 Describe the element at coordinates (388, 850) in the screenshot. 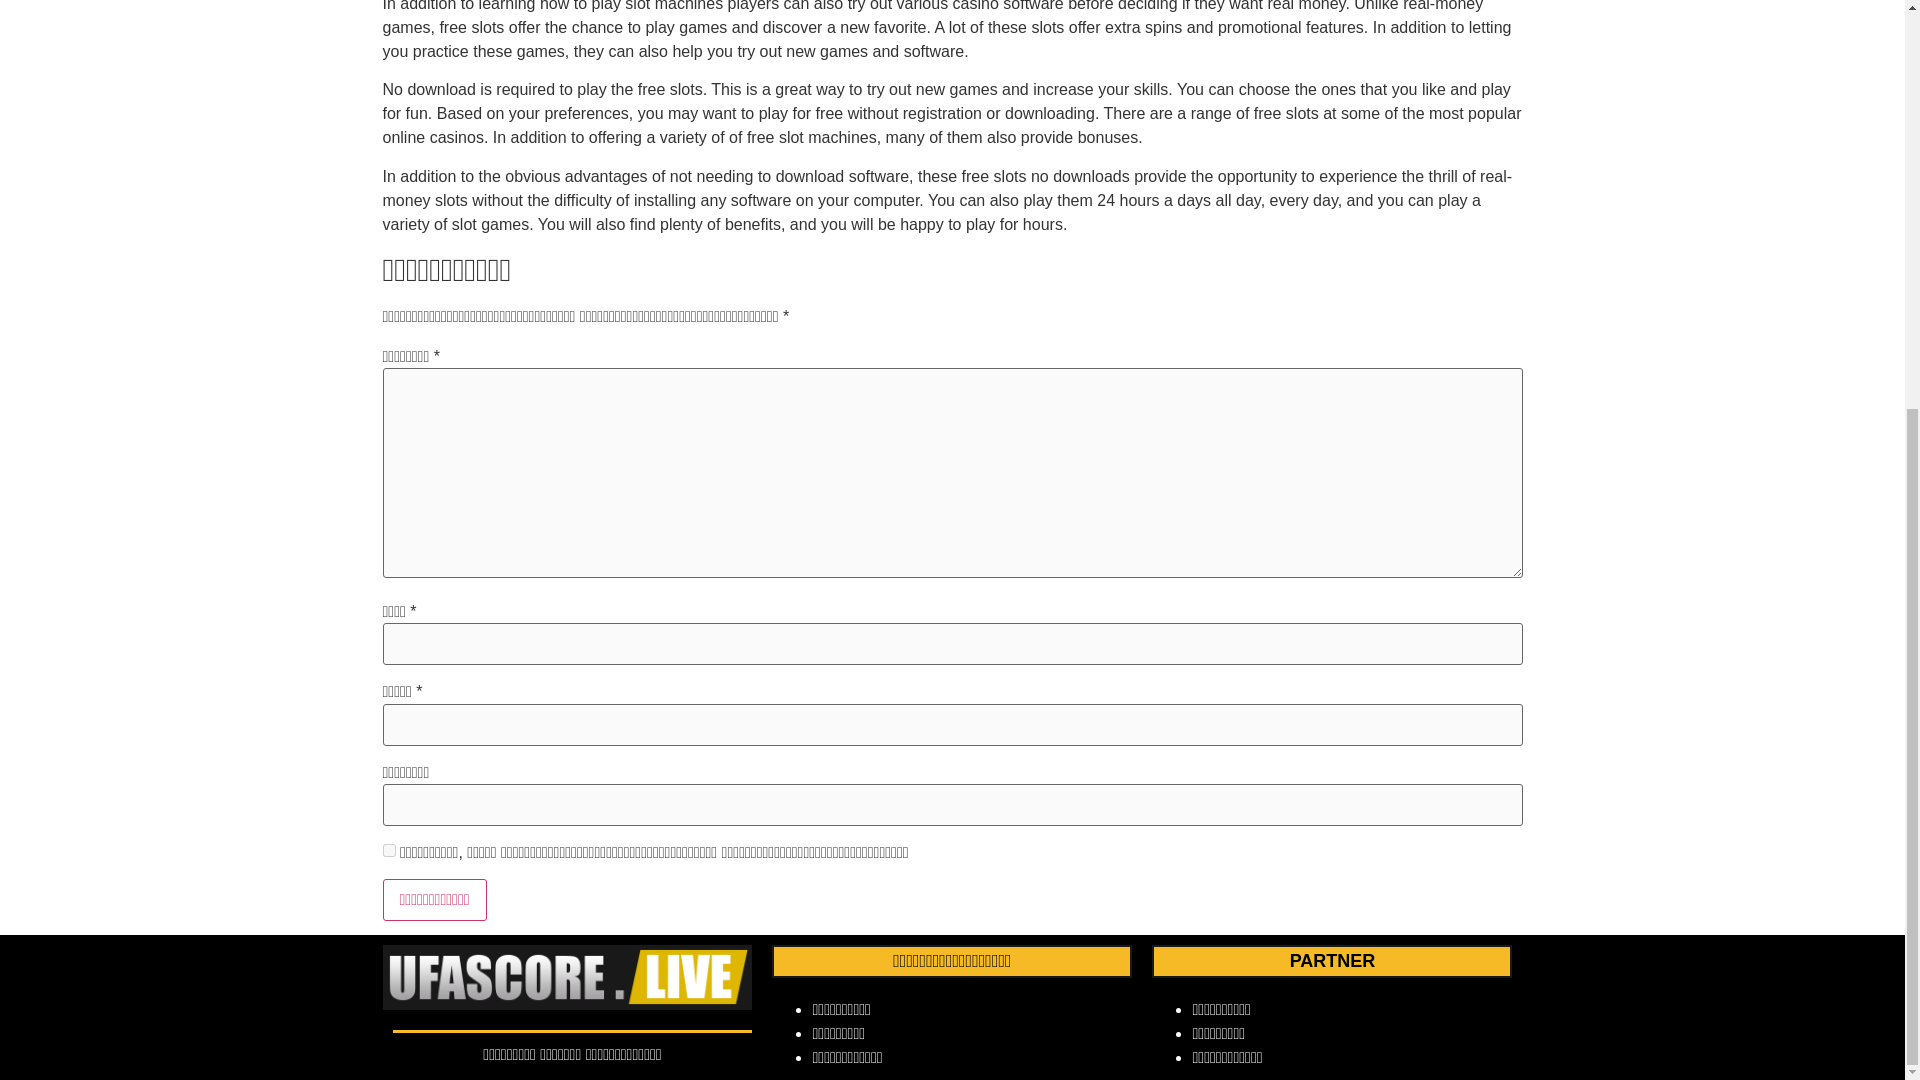

I see `yes` at that location.